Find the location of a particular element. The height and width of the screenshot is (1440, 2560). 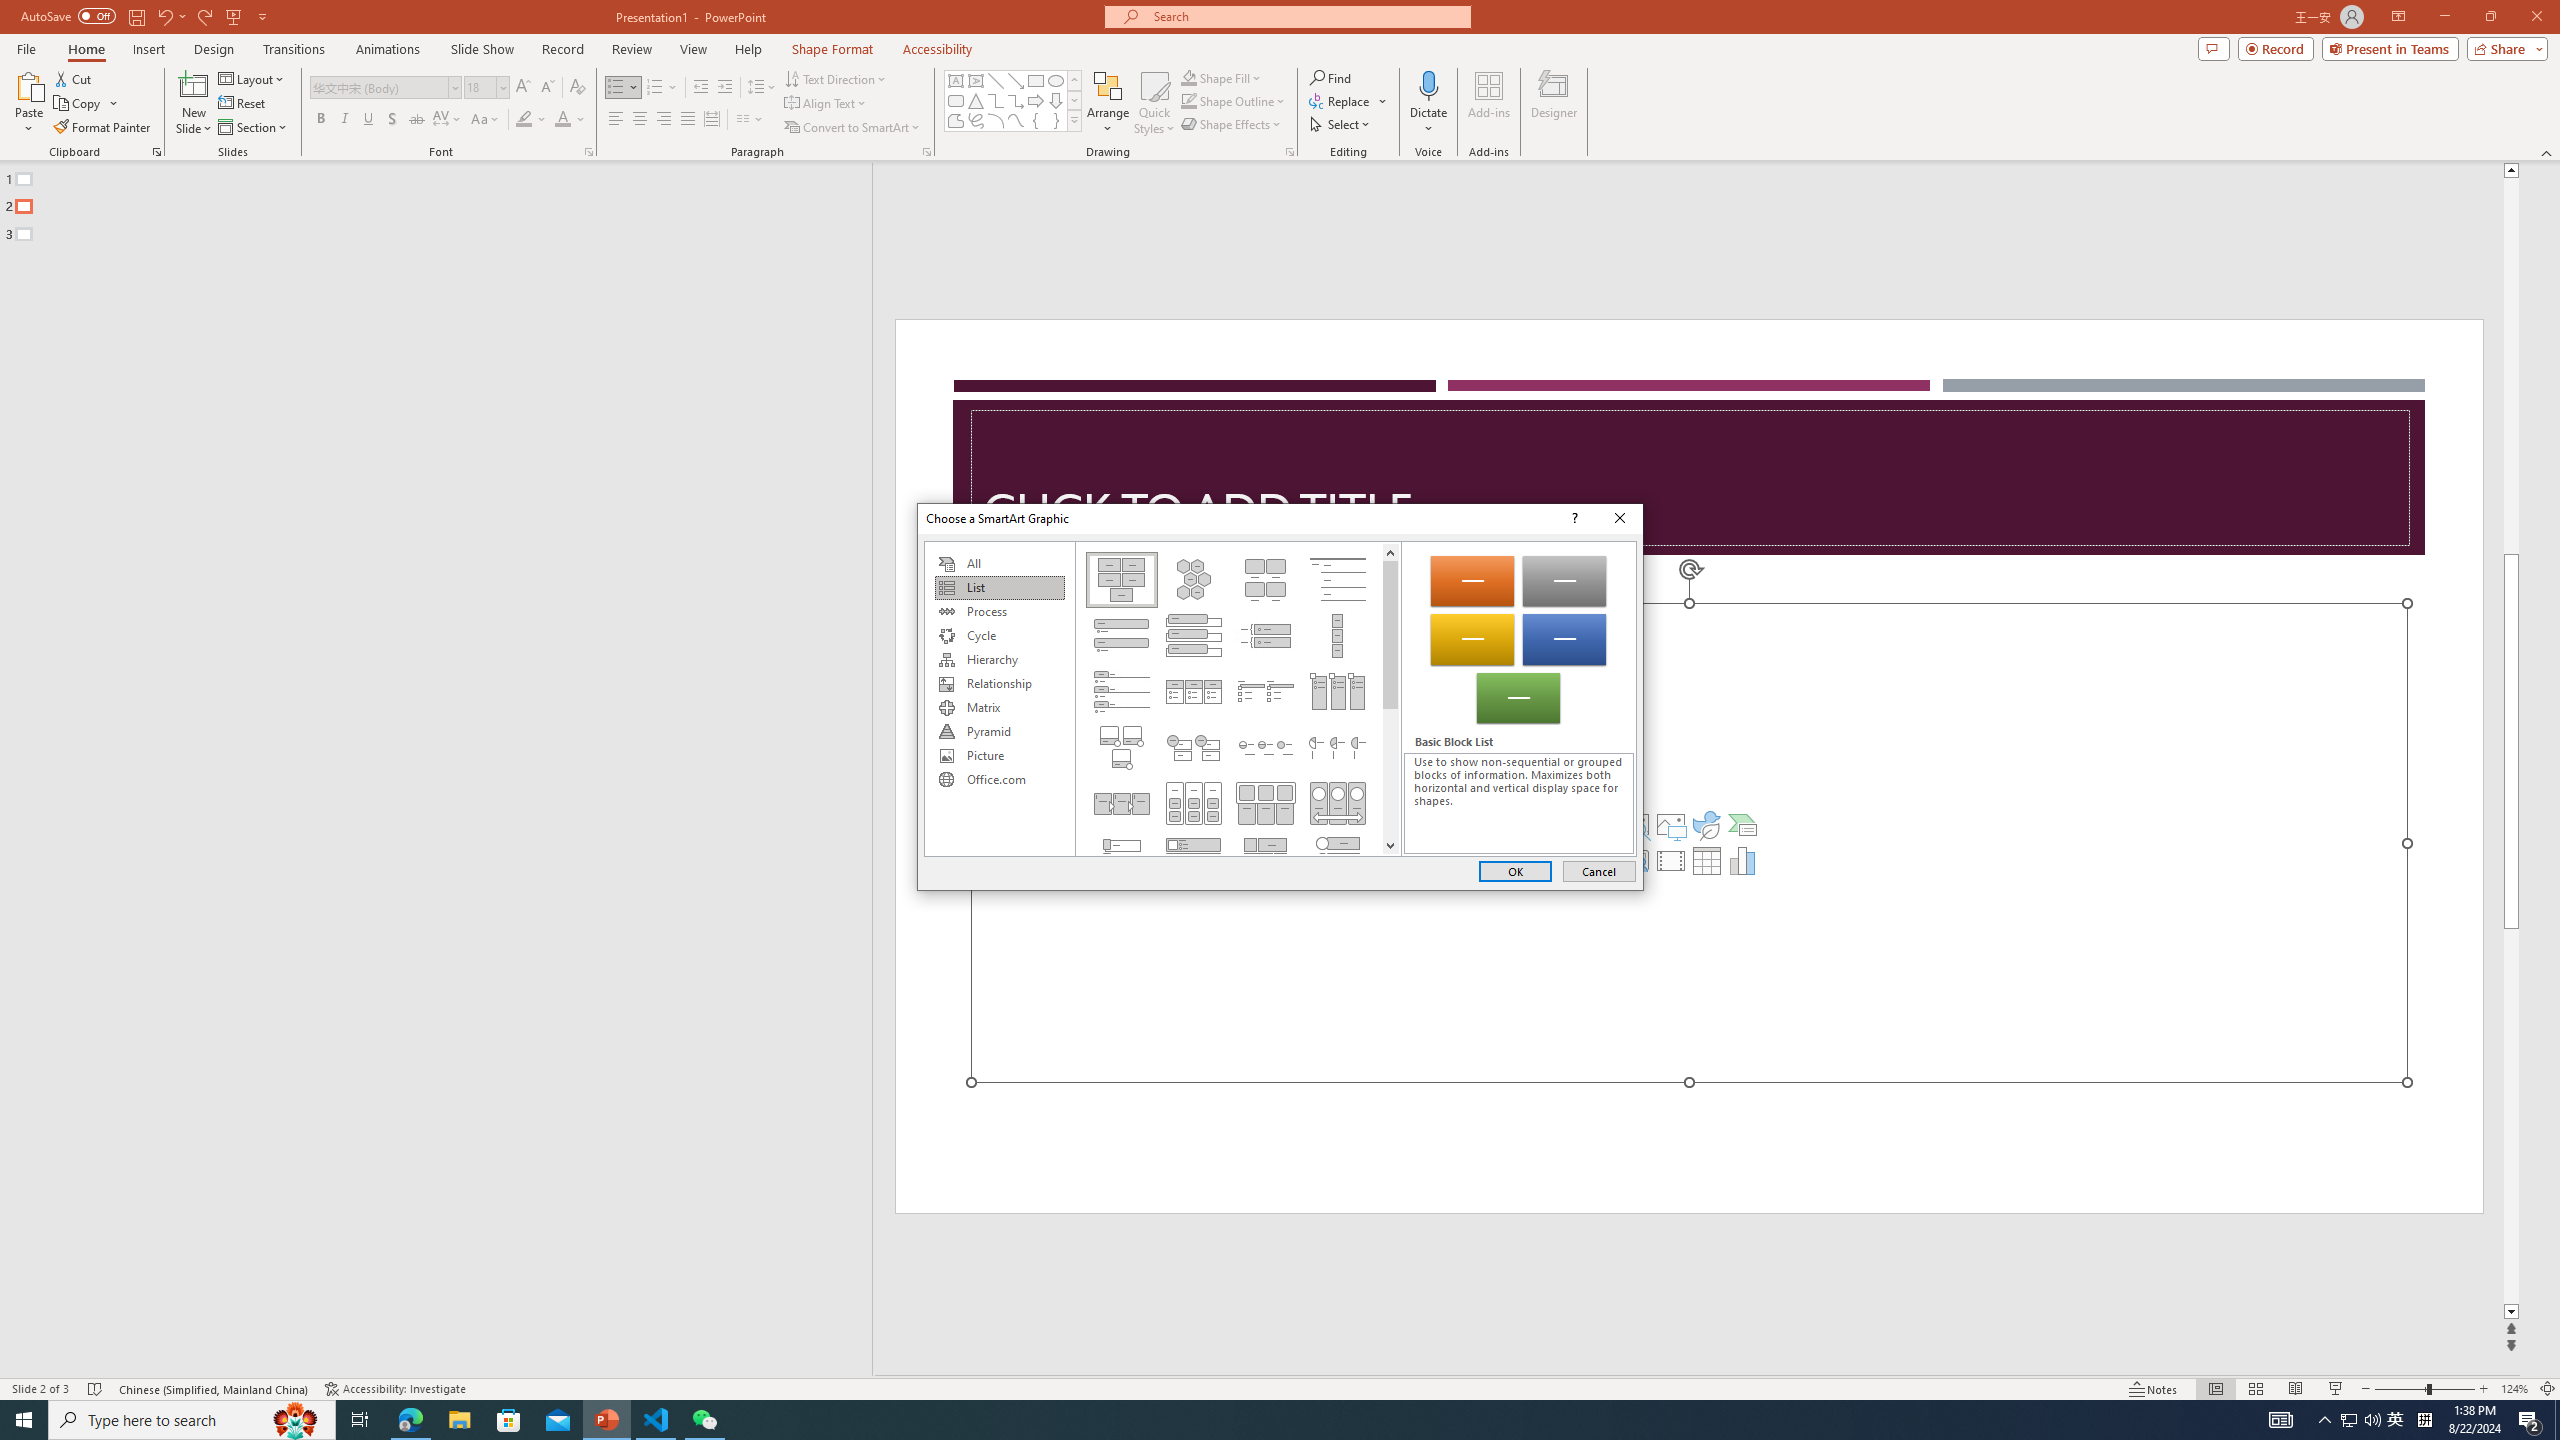

Microsoft Store is located at coordinates (509, 1420).